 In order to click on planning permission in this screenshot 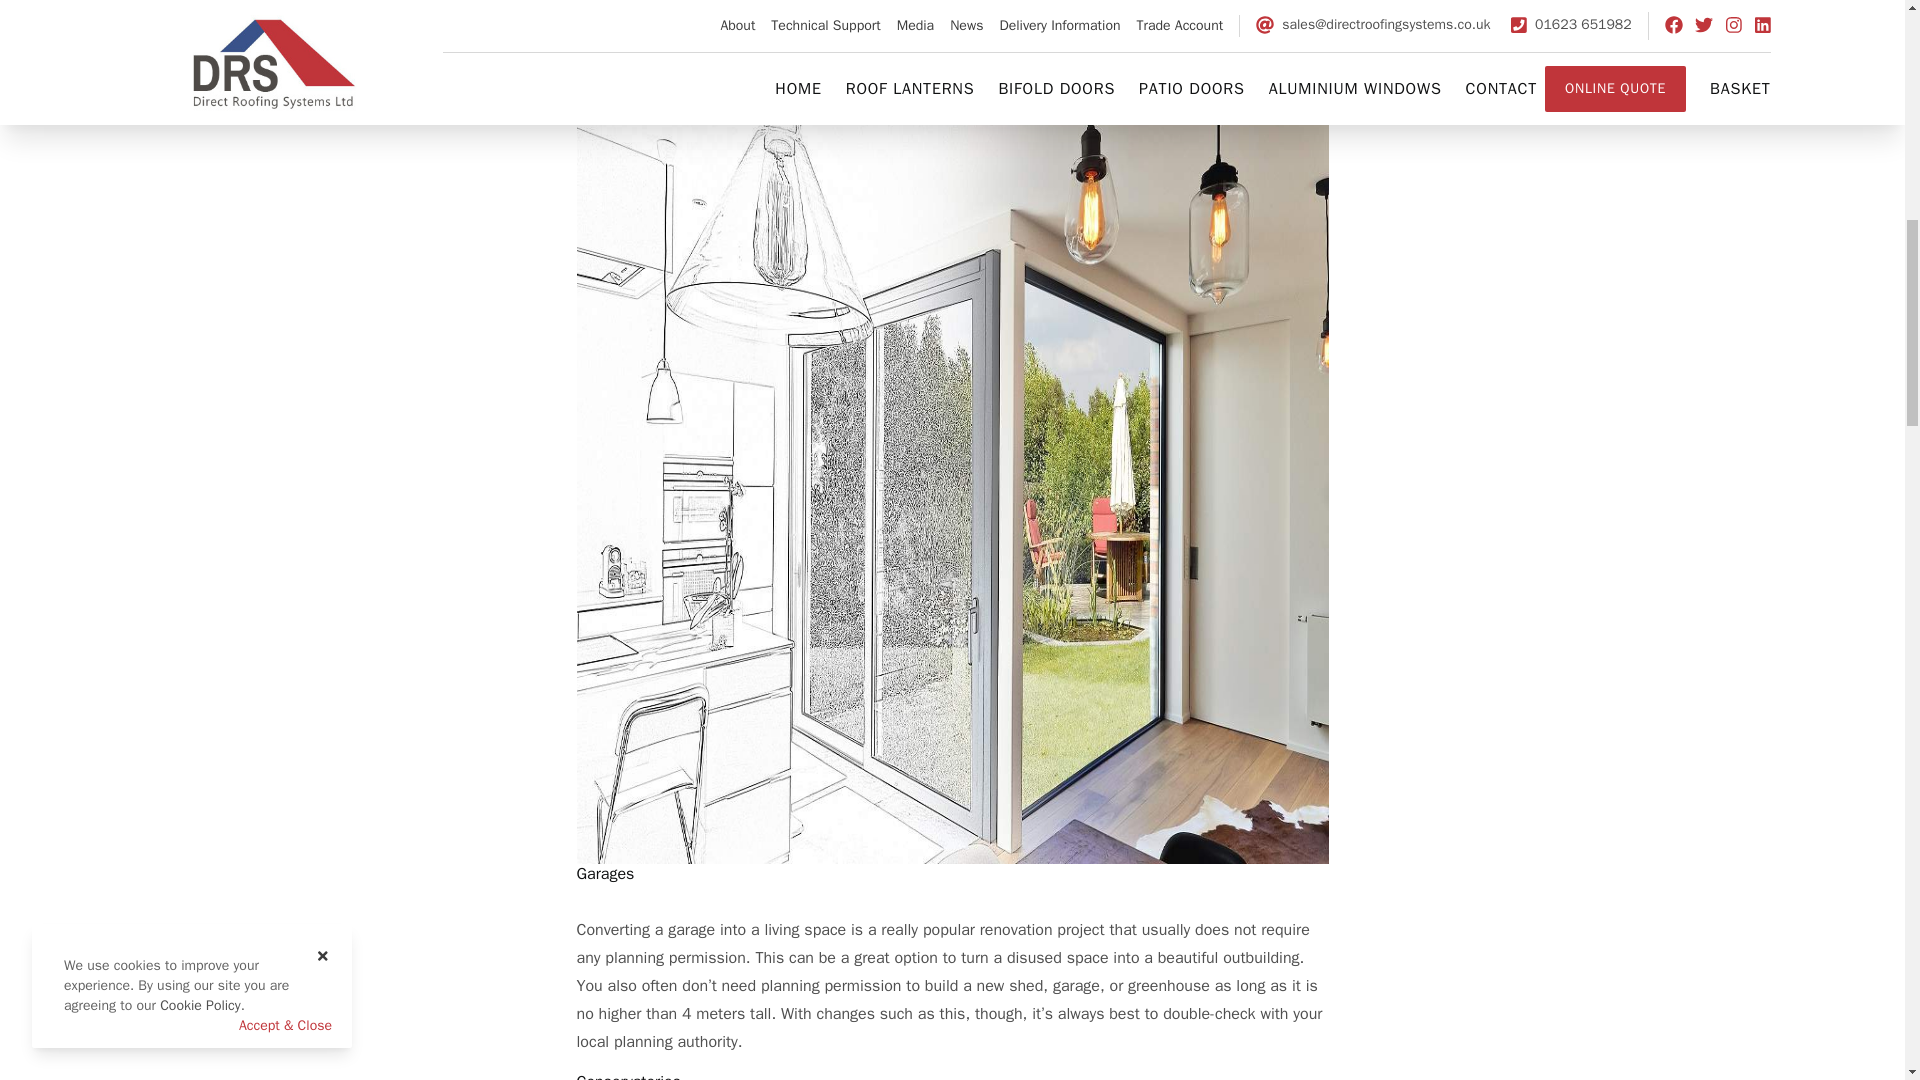, I will do `click(936, 82)`.